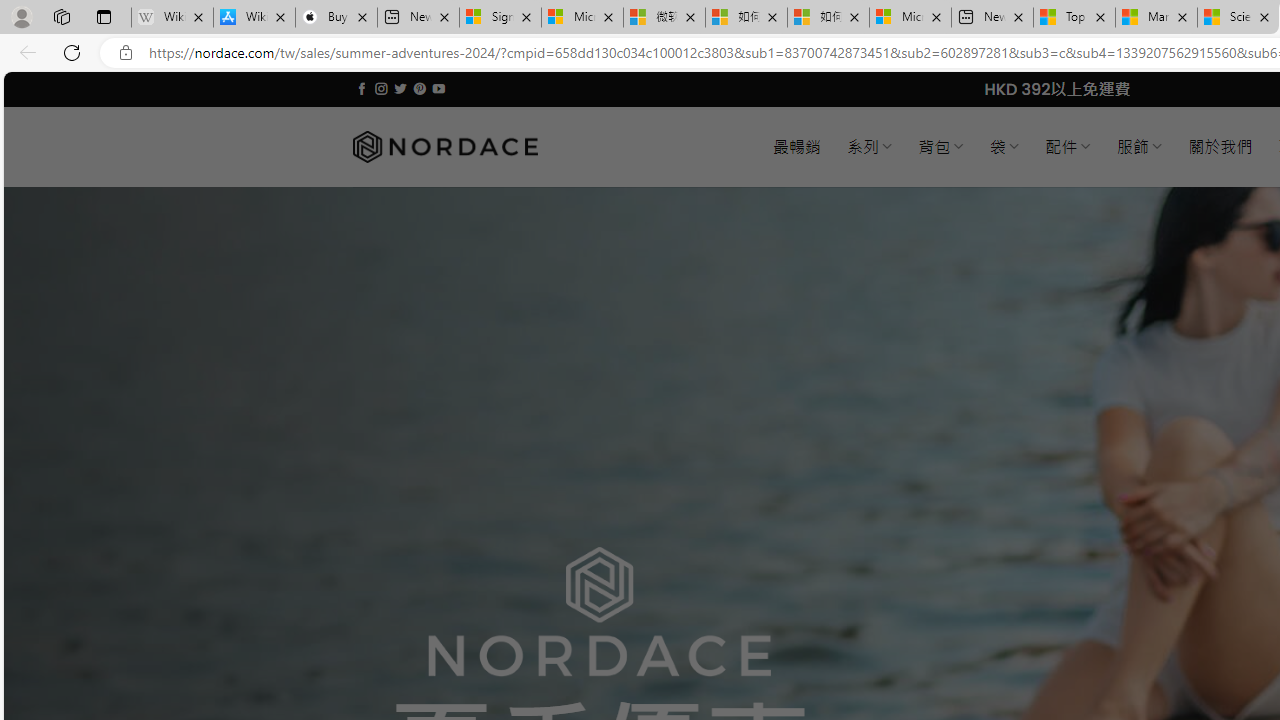  What do you see at coordinates (381, 88) in the screenshot?
I see `Follow on Instagram` at bounding box center [381, 88].